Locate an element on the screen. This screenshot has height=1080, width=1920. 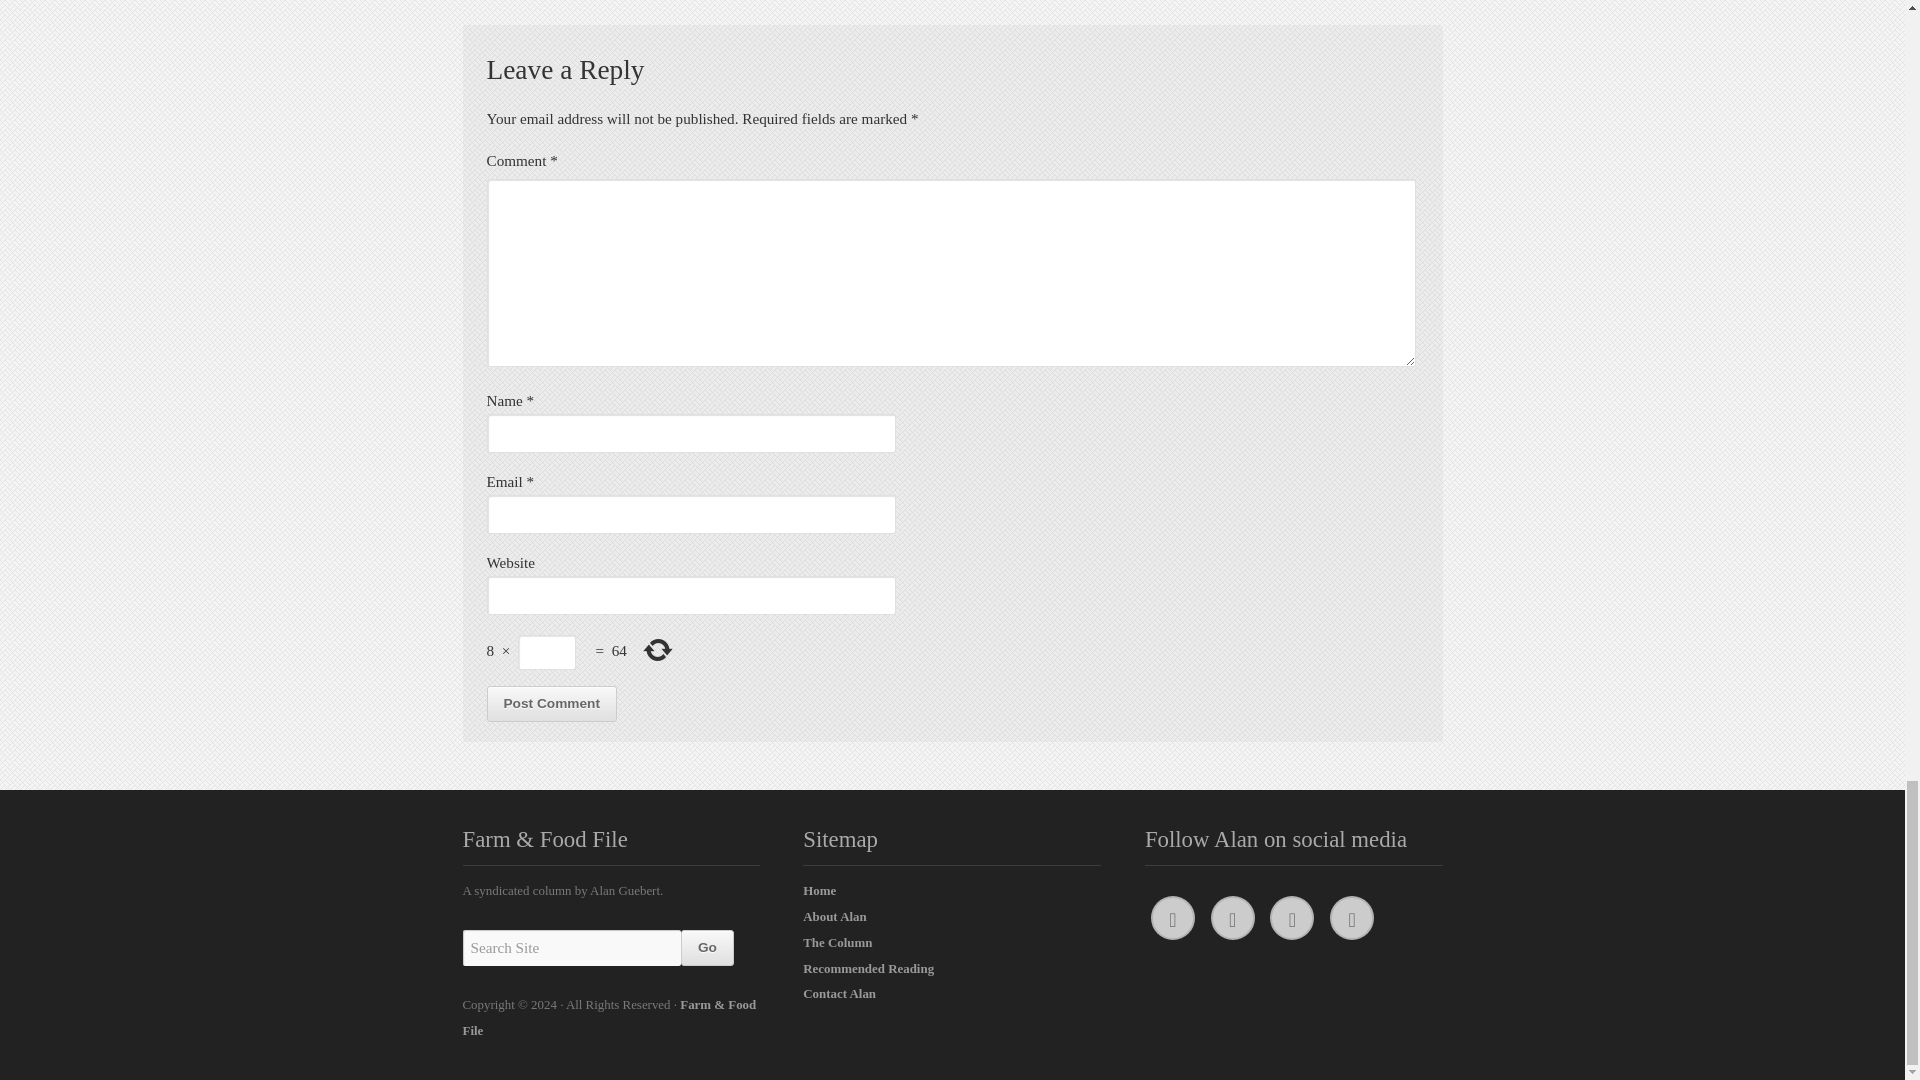
The Column is located at coordinates (836, 942).